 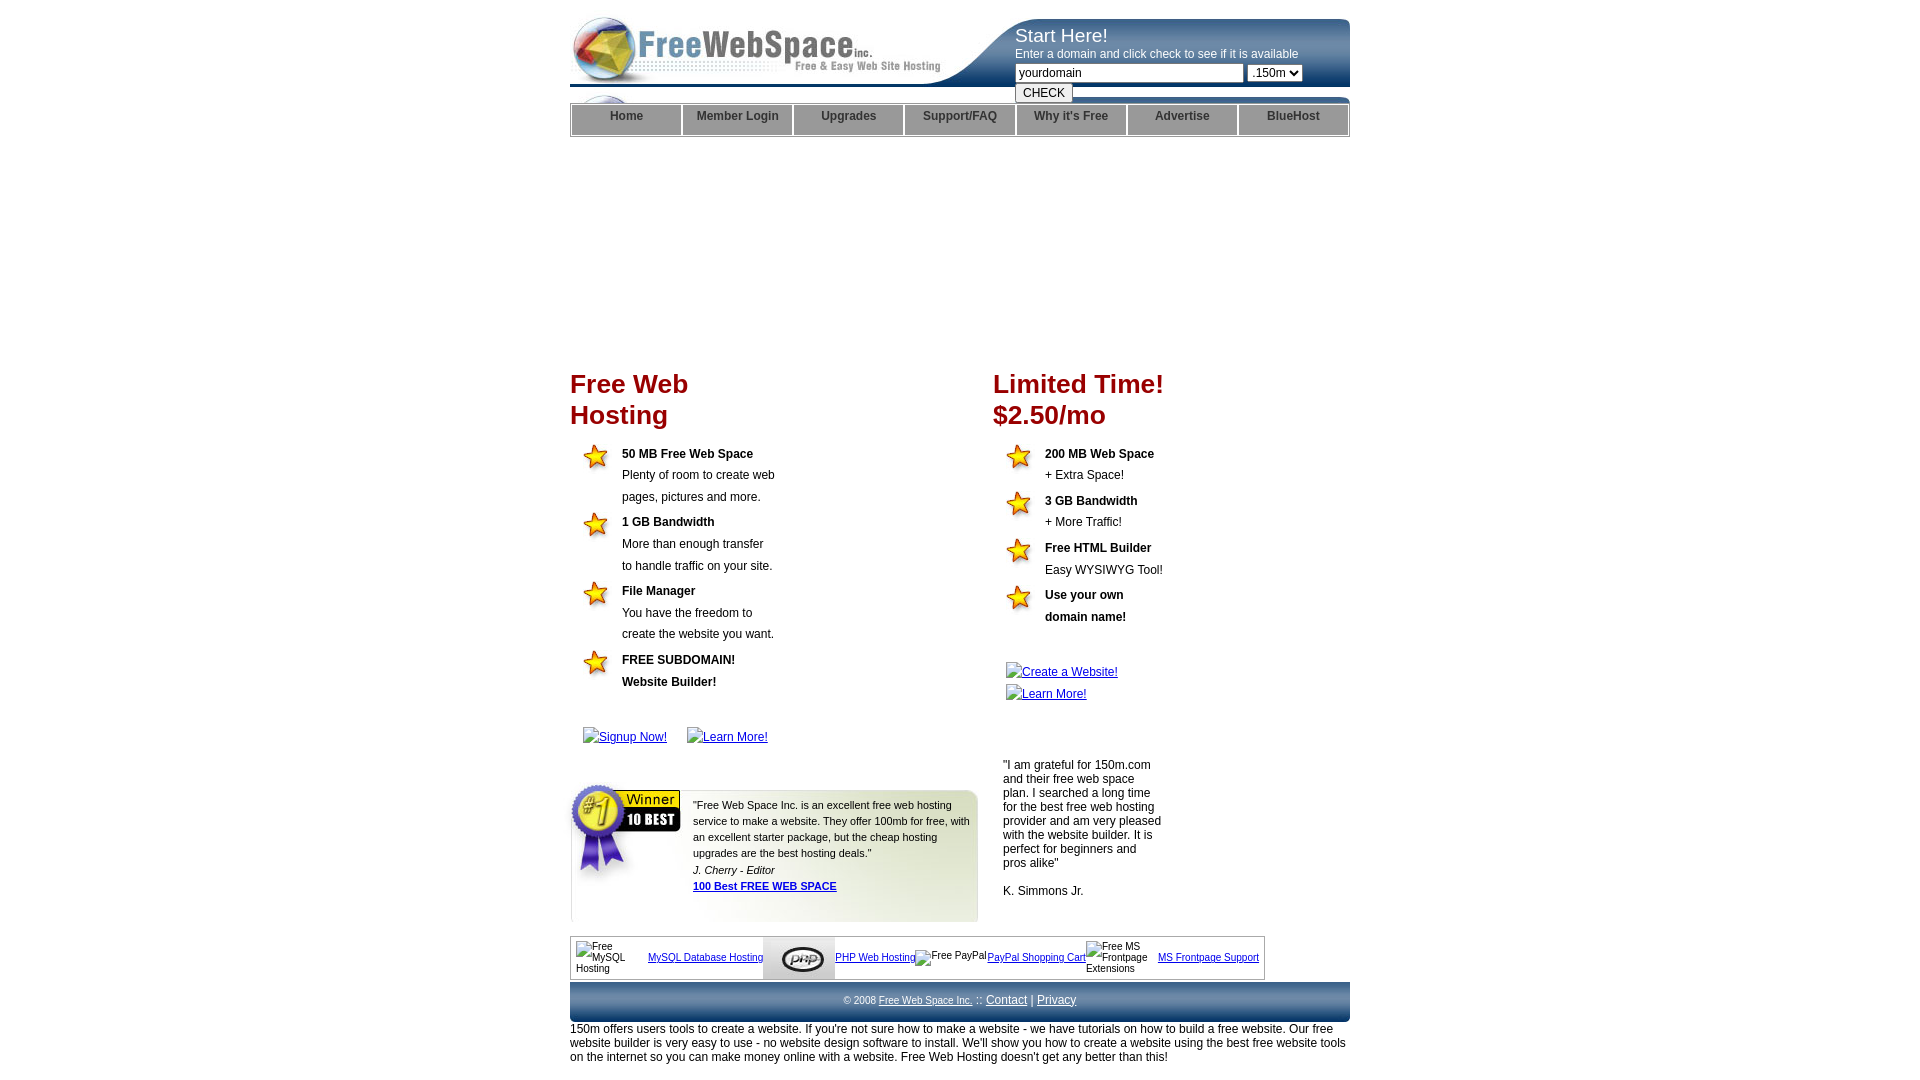 What do you see at coordinates (926, 1000) in the screenshot?
I see `Free Web Space Inc.` at bounding box center [926, 1000].